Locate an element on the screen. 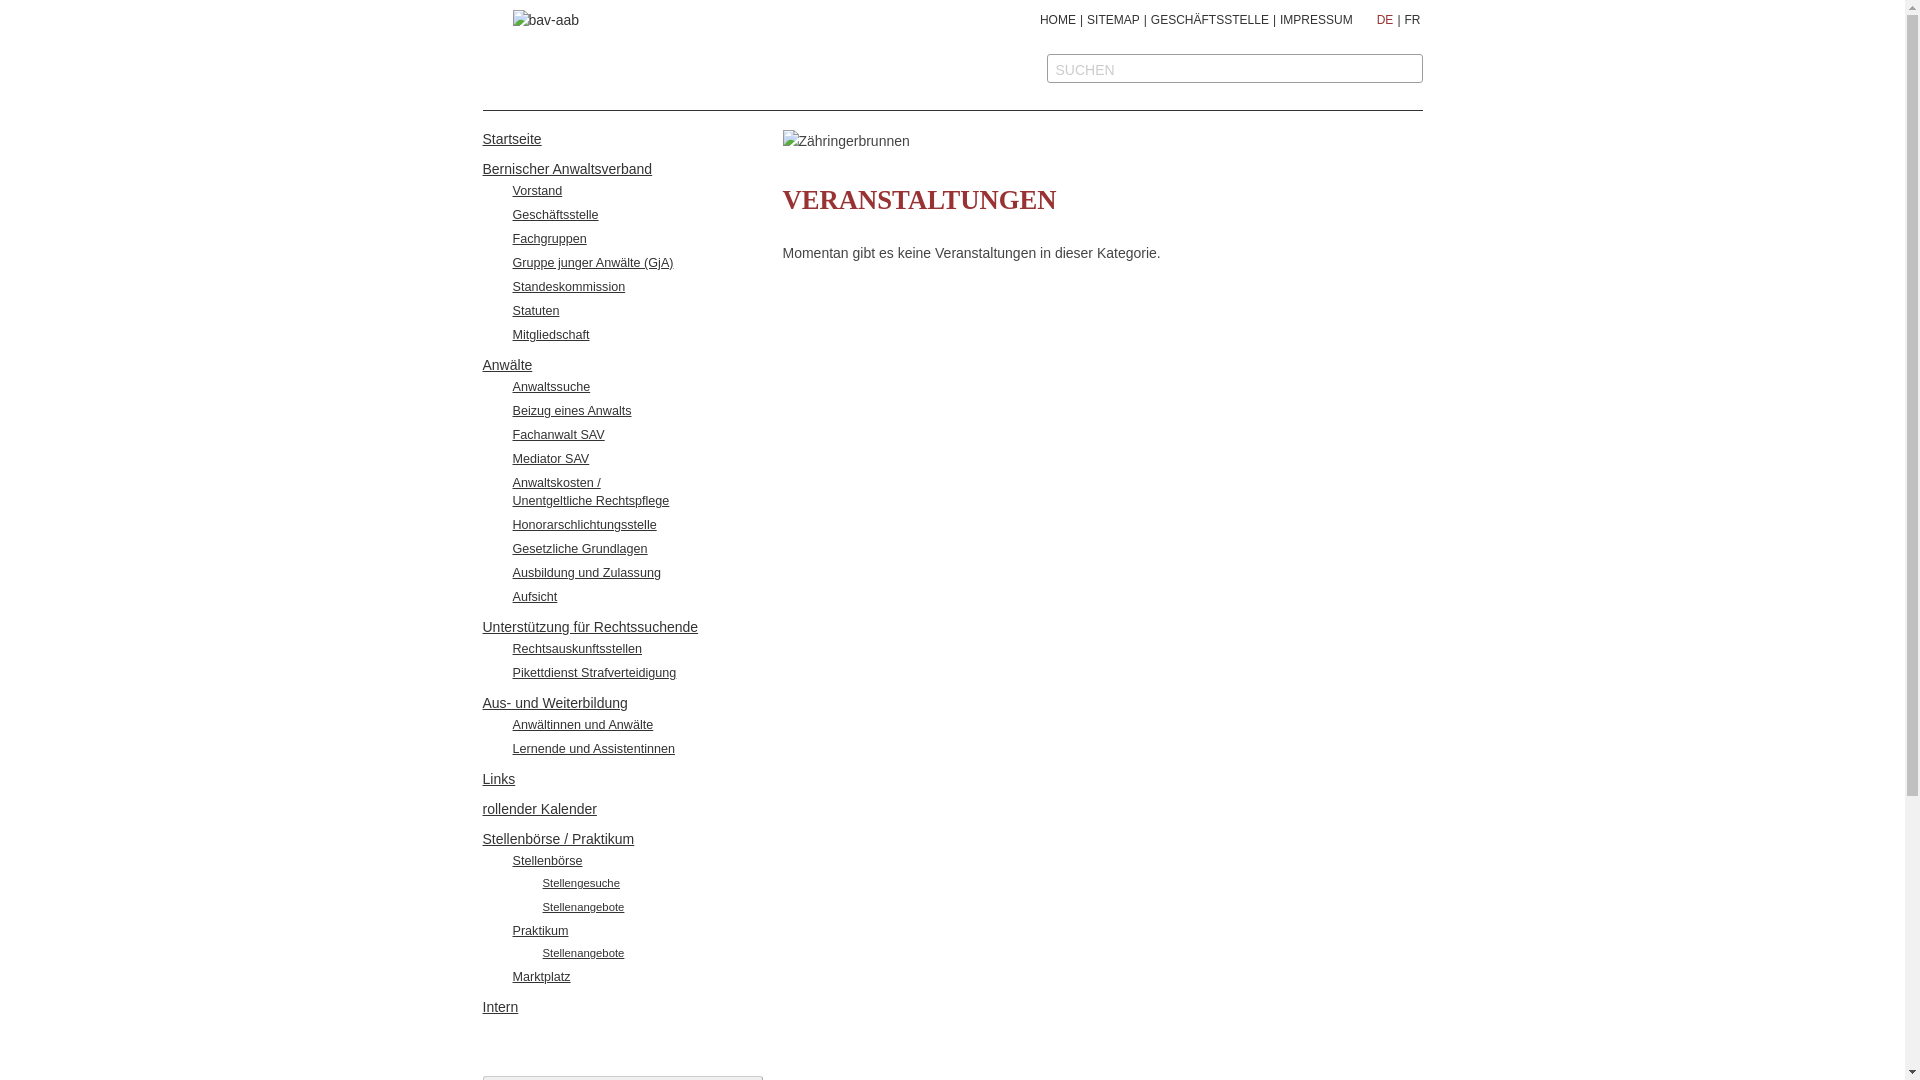 The height and width of the screenshot is (1080, 1920). Mitgliedschaft is located at coordinates (550, 335).